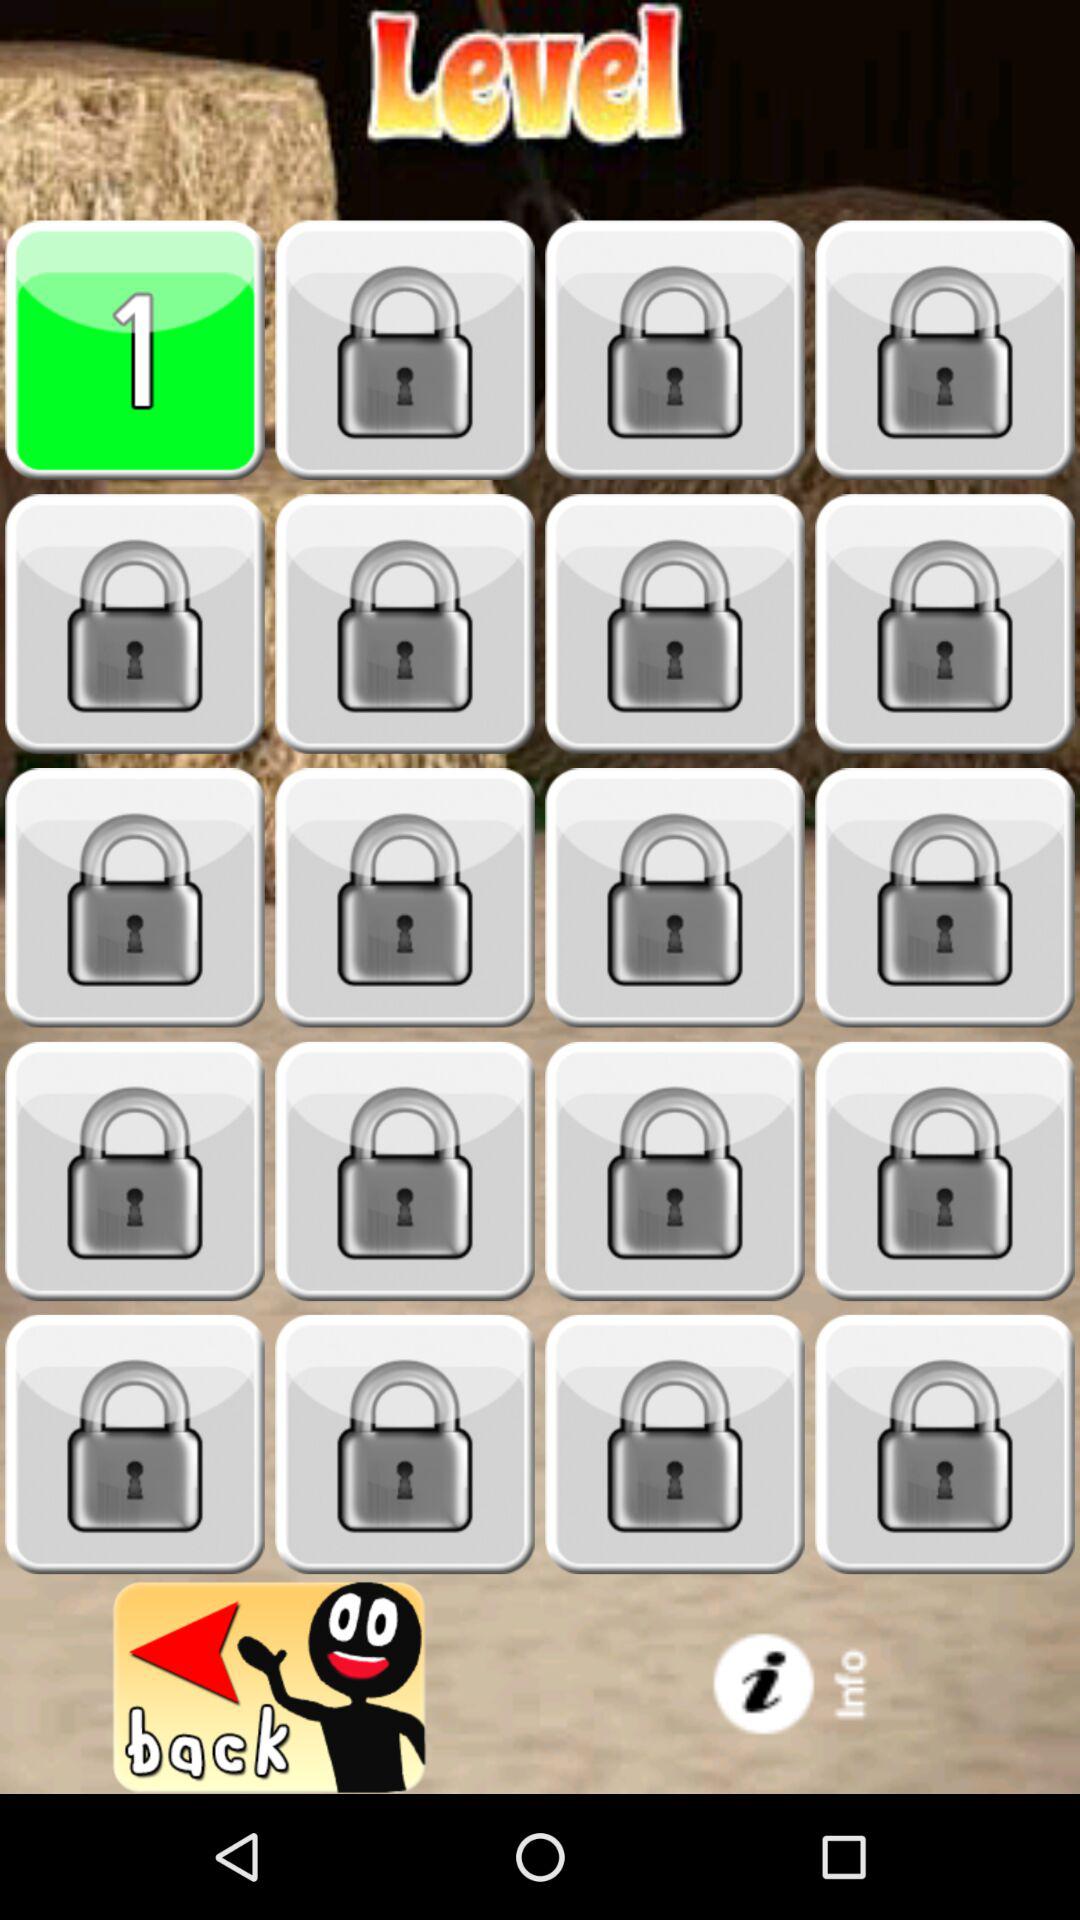 The image size is (1080, 1920). I want to click on key button, so click(405, 350).